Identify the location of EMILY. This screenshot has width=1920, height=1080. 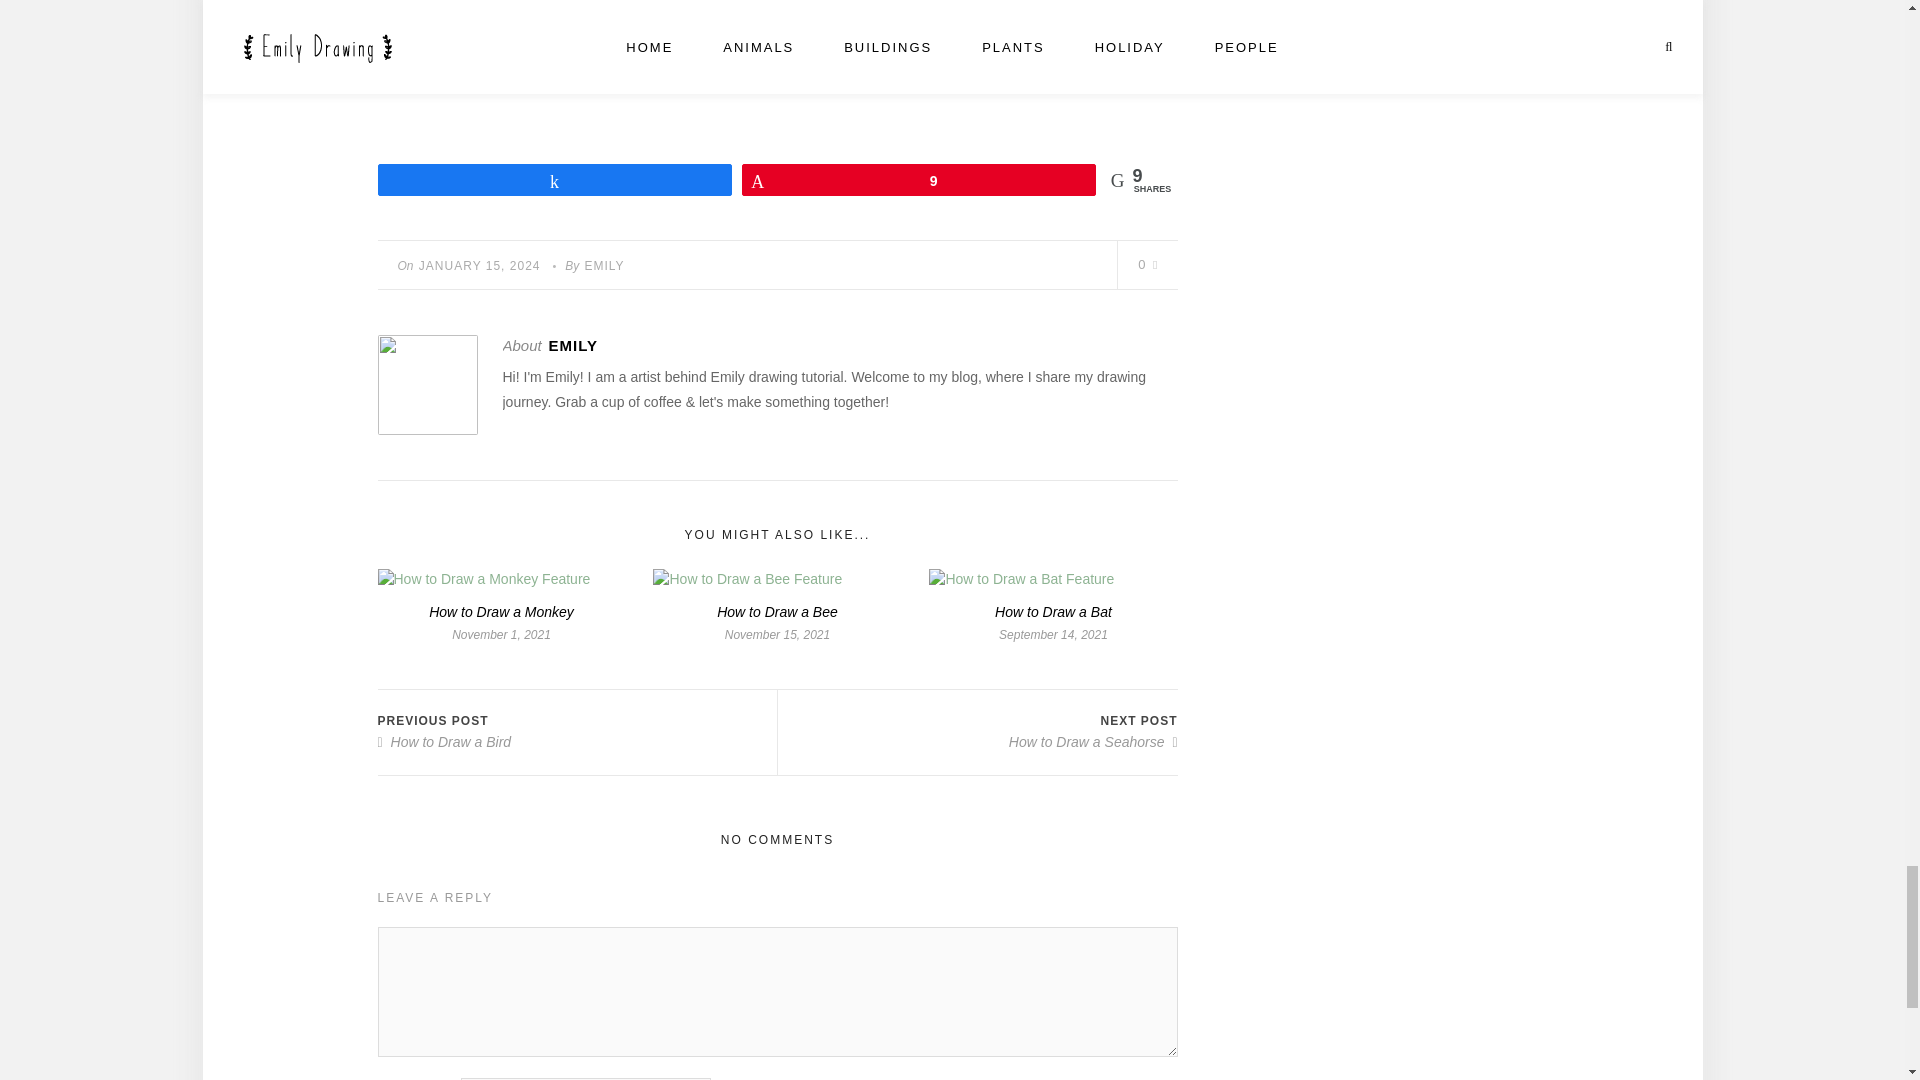
(573, 346).